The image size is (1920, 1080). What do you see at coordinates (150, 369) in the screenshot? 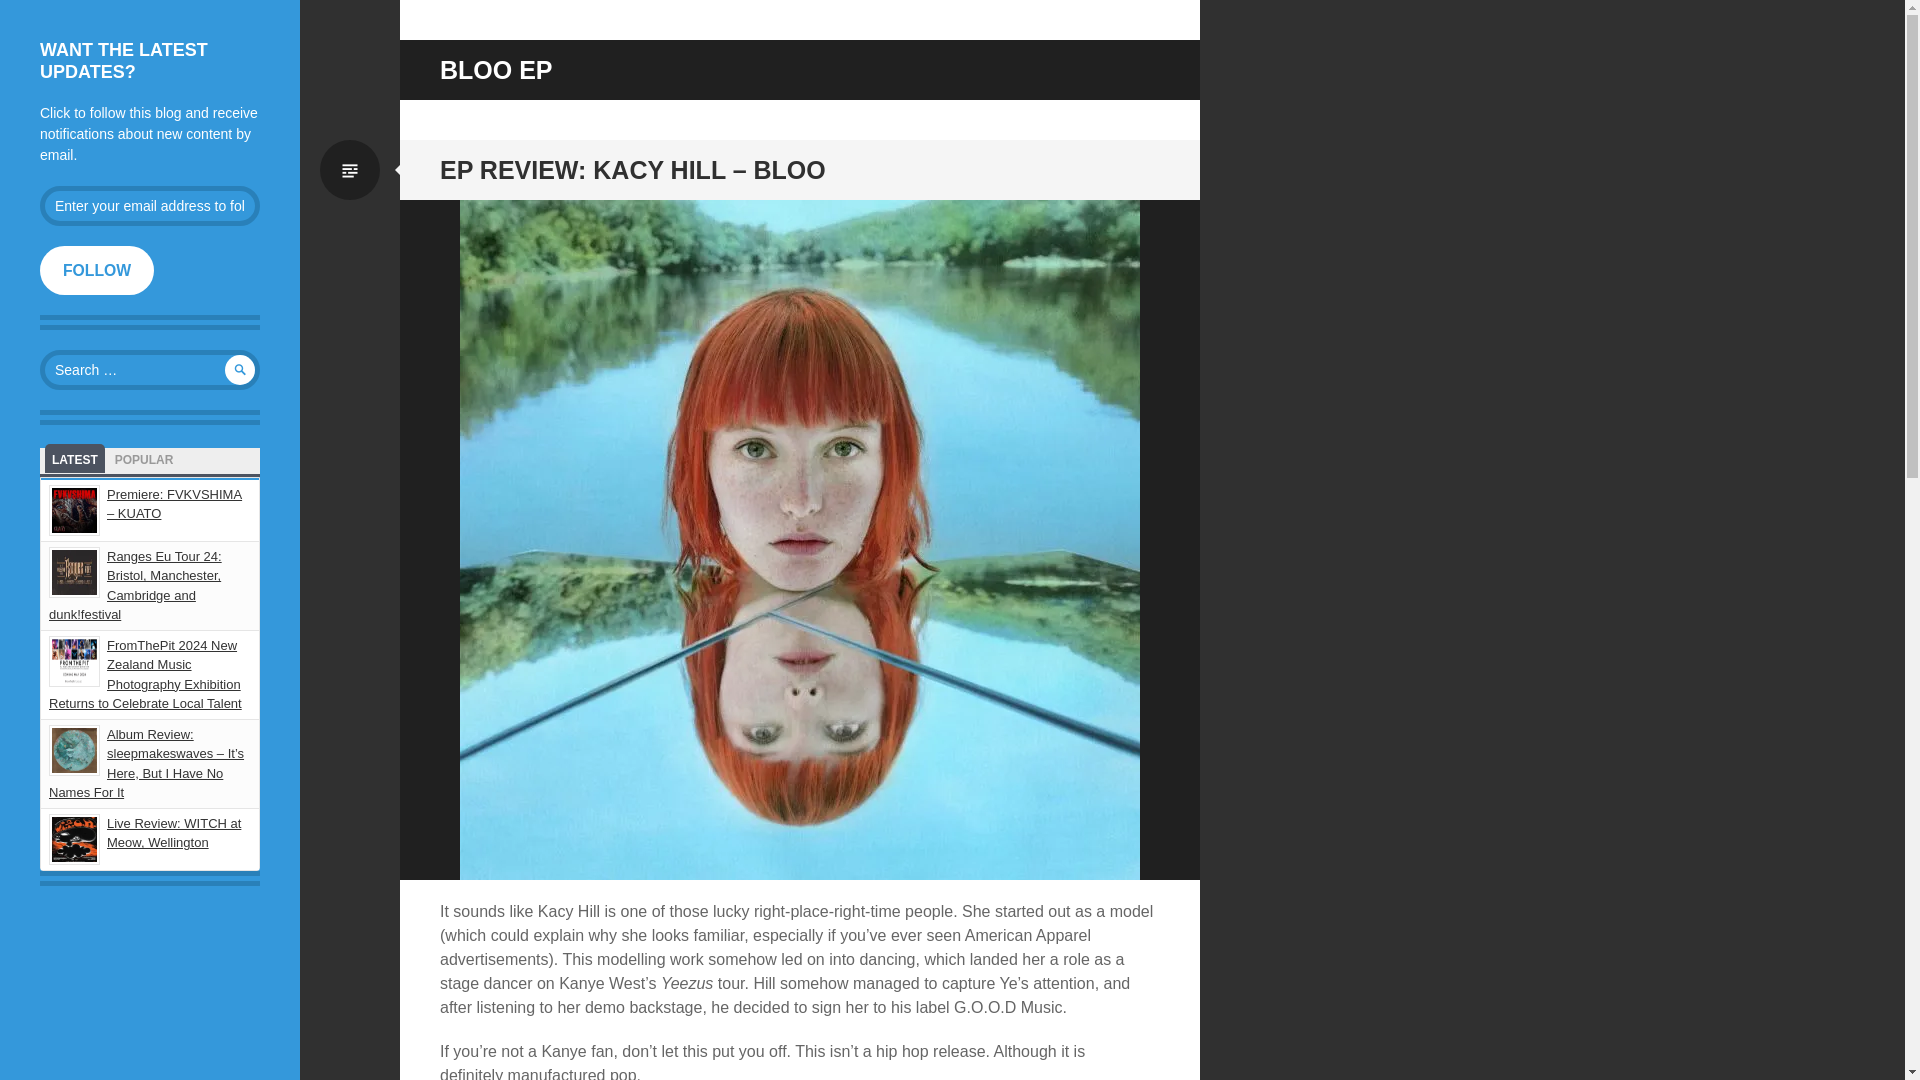
I see `Search for:` at bounding box center [150, 369].